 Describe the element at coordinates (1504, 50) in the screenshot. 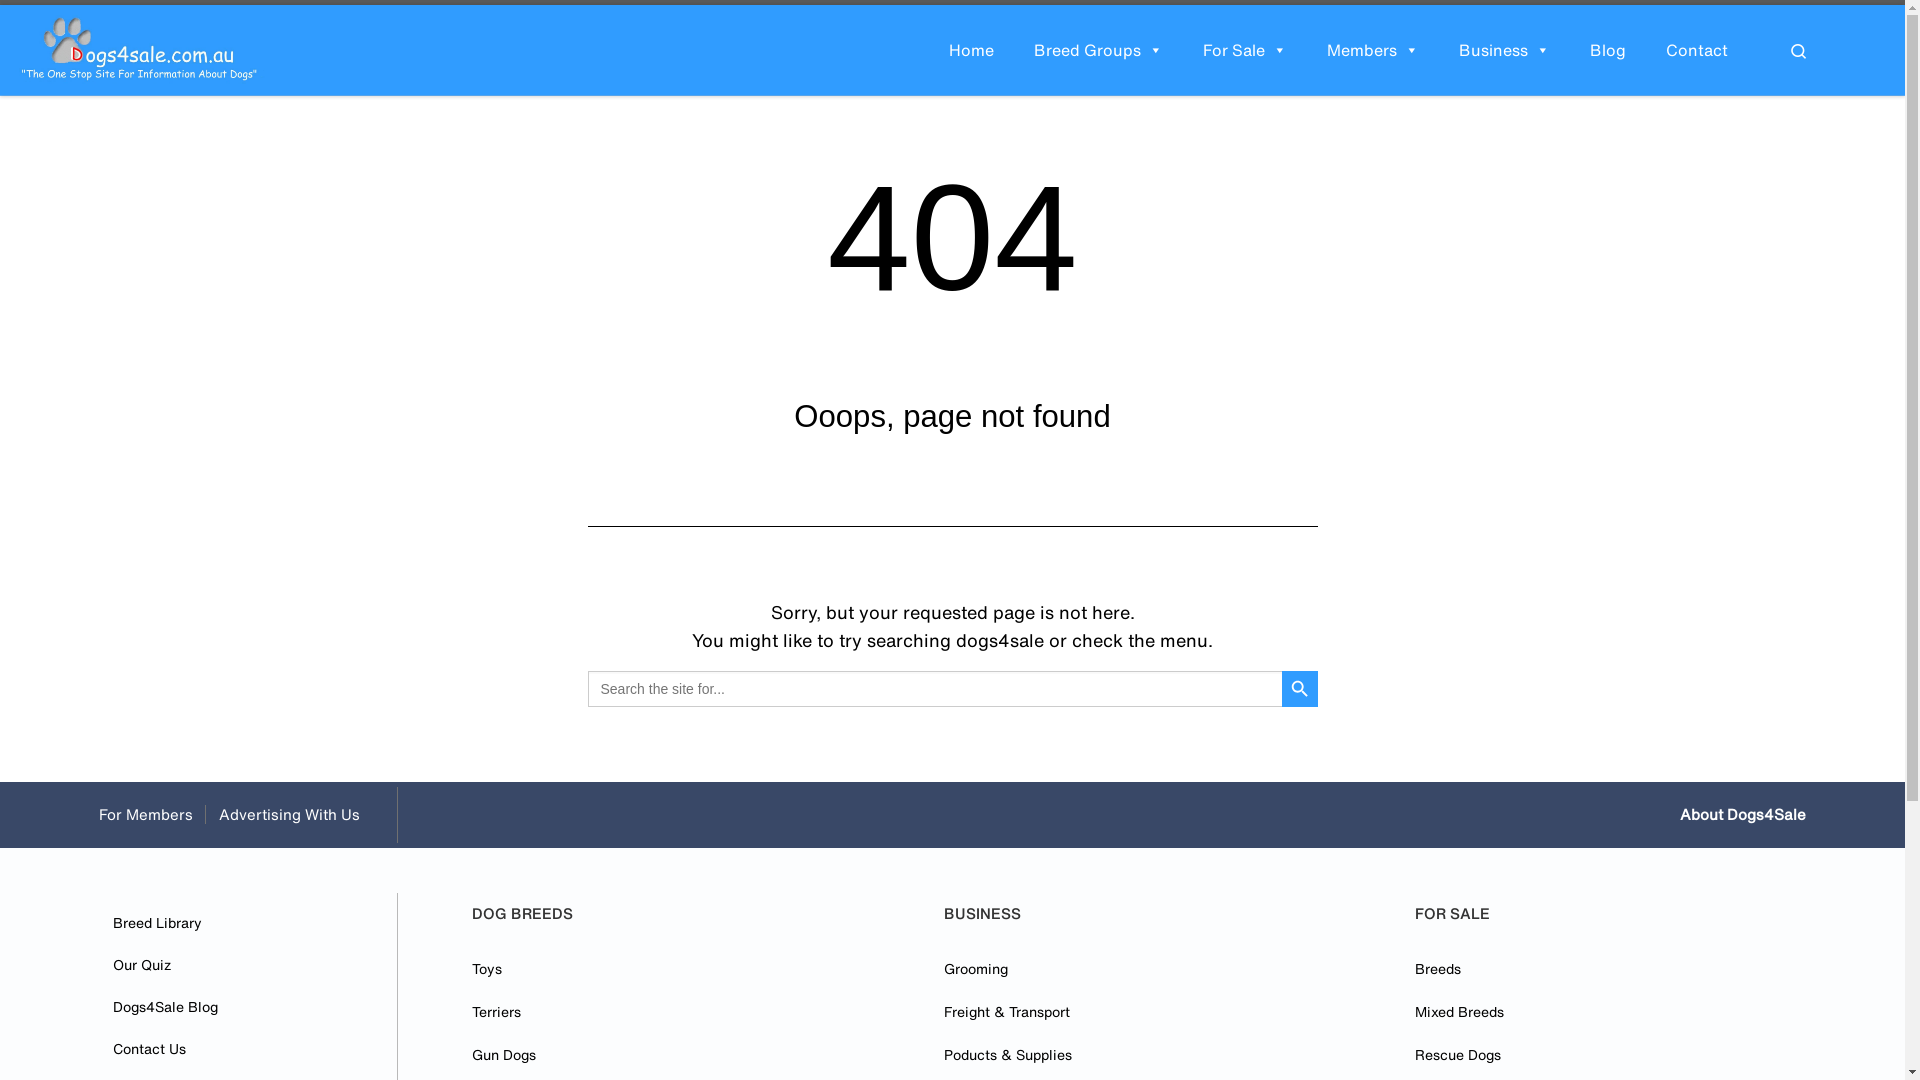

I see `Business` at that location.